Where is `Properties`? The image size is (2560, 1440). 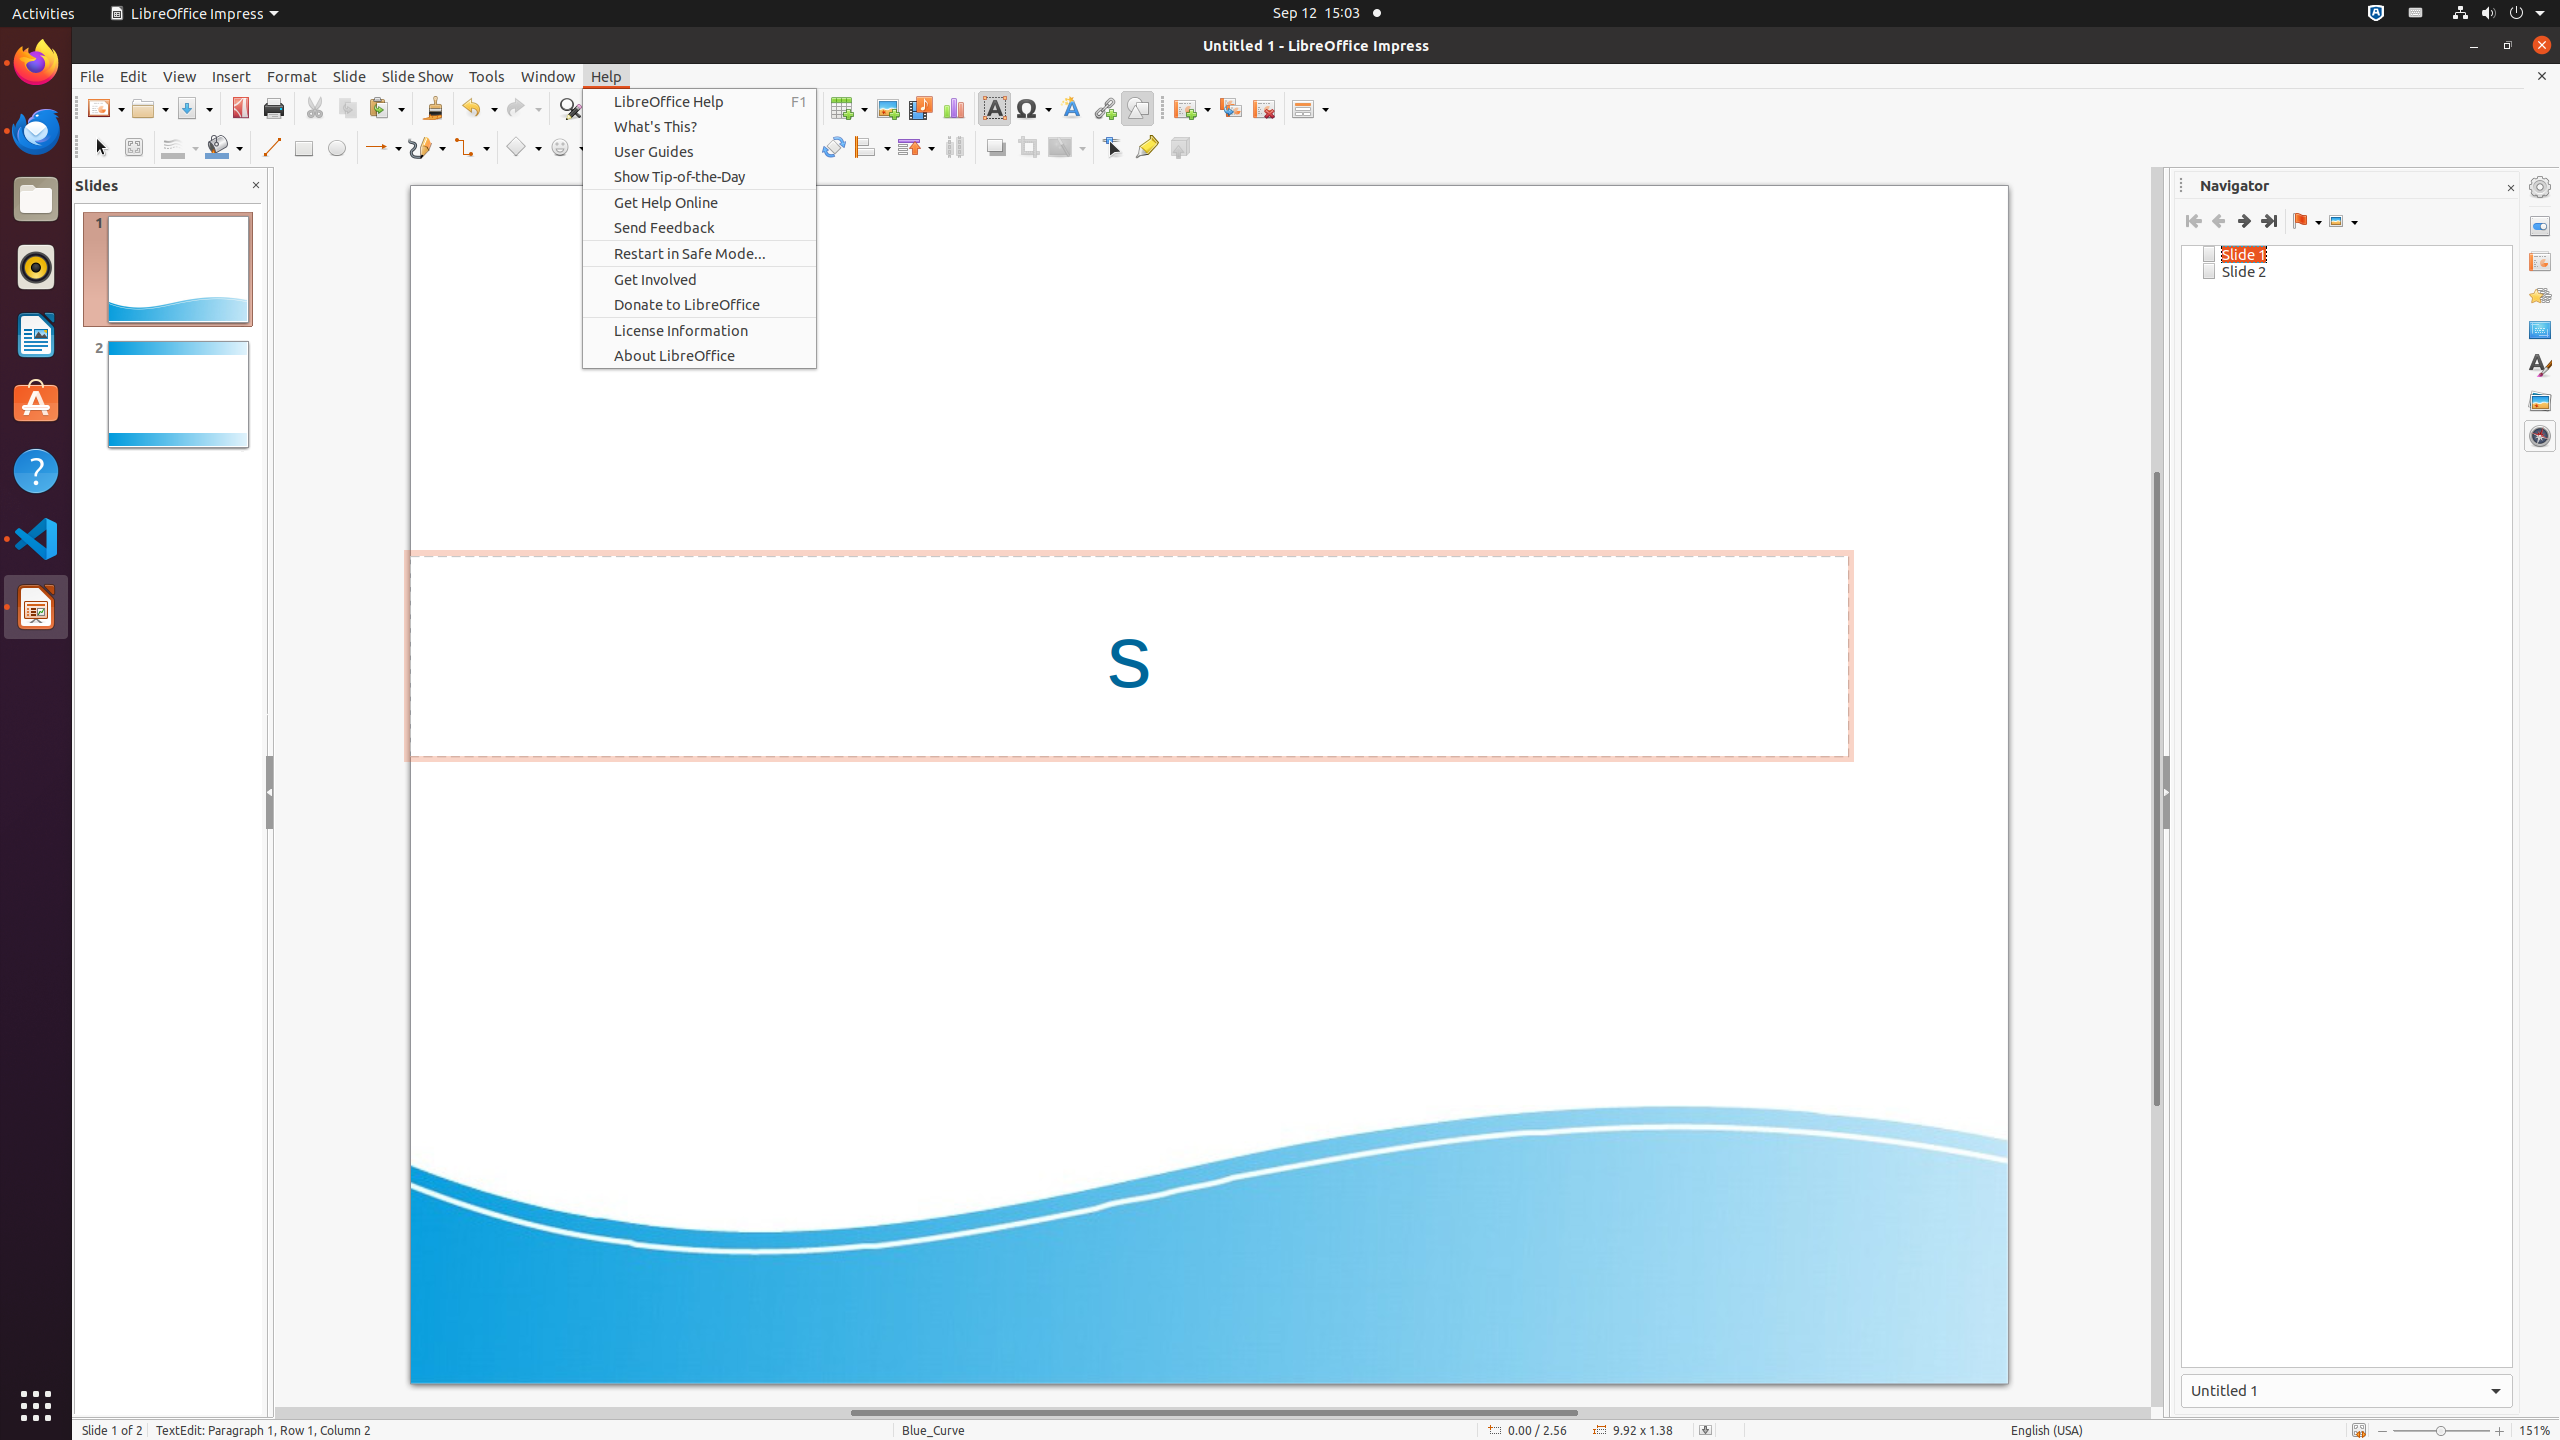
Properties is located at coordinates (2540, 226).